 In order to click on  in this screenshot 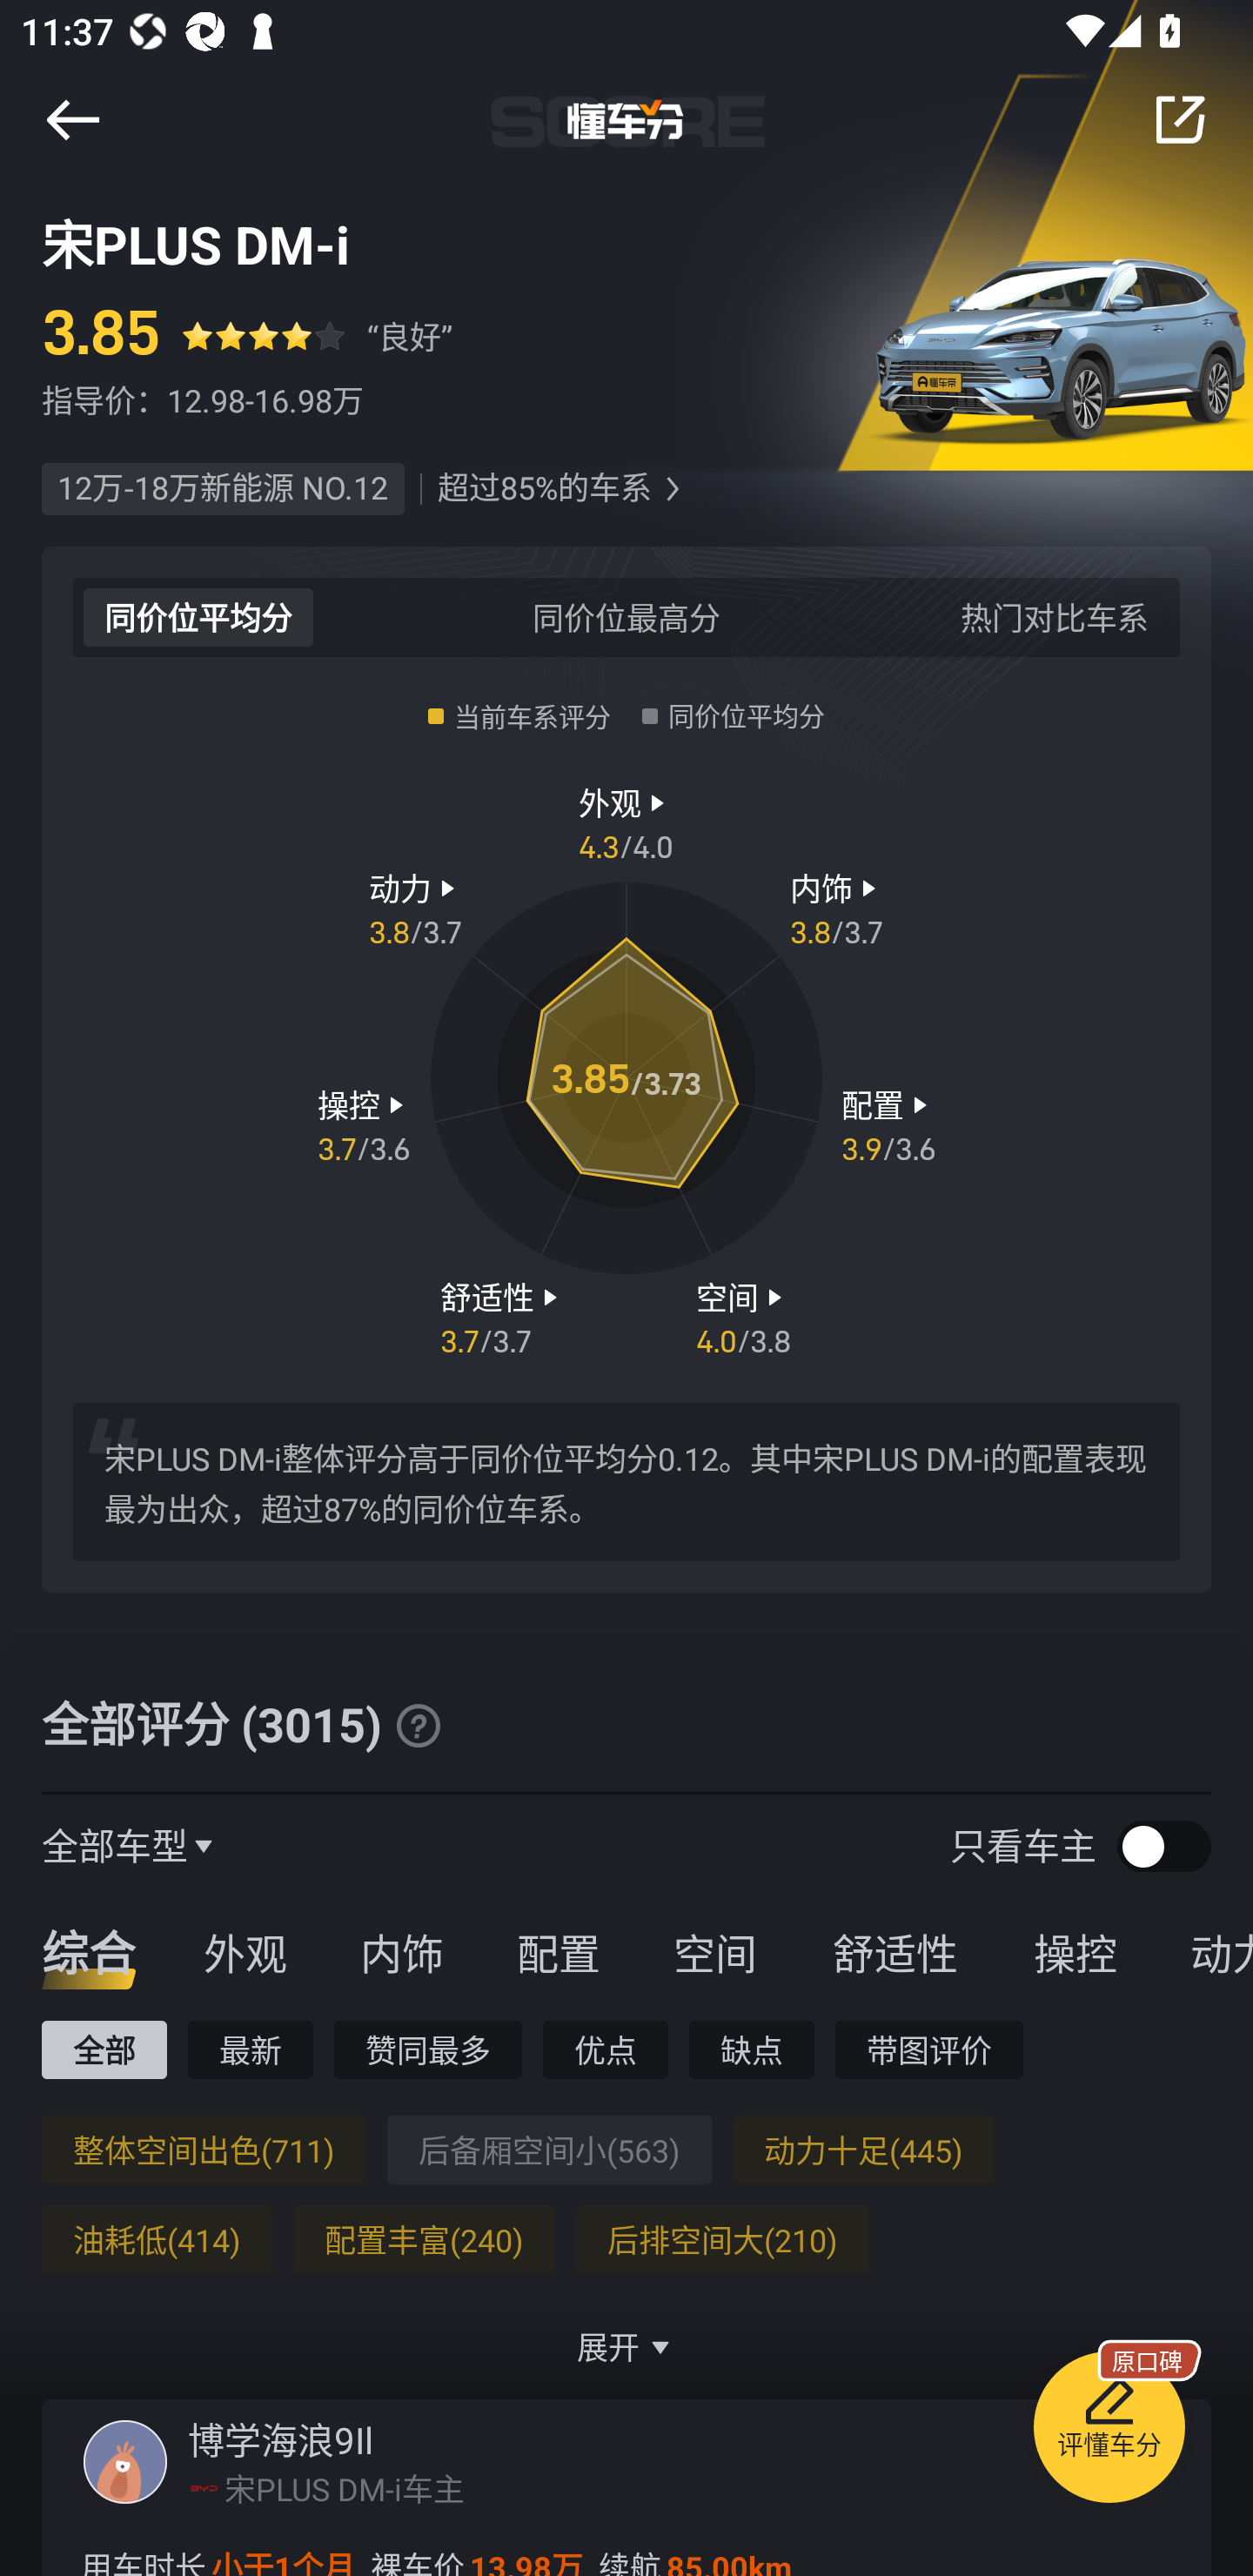, I will do `click(72, 119)`.